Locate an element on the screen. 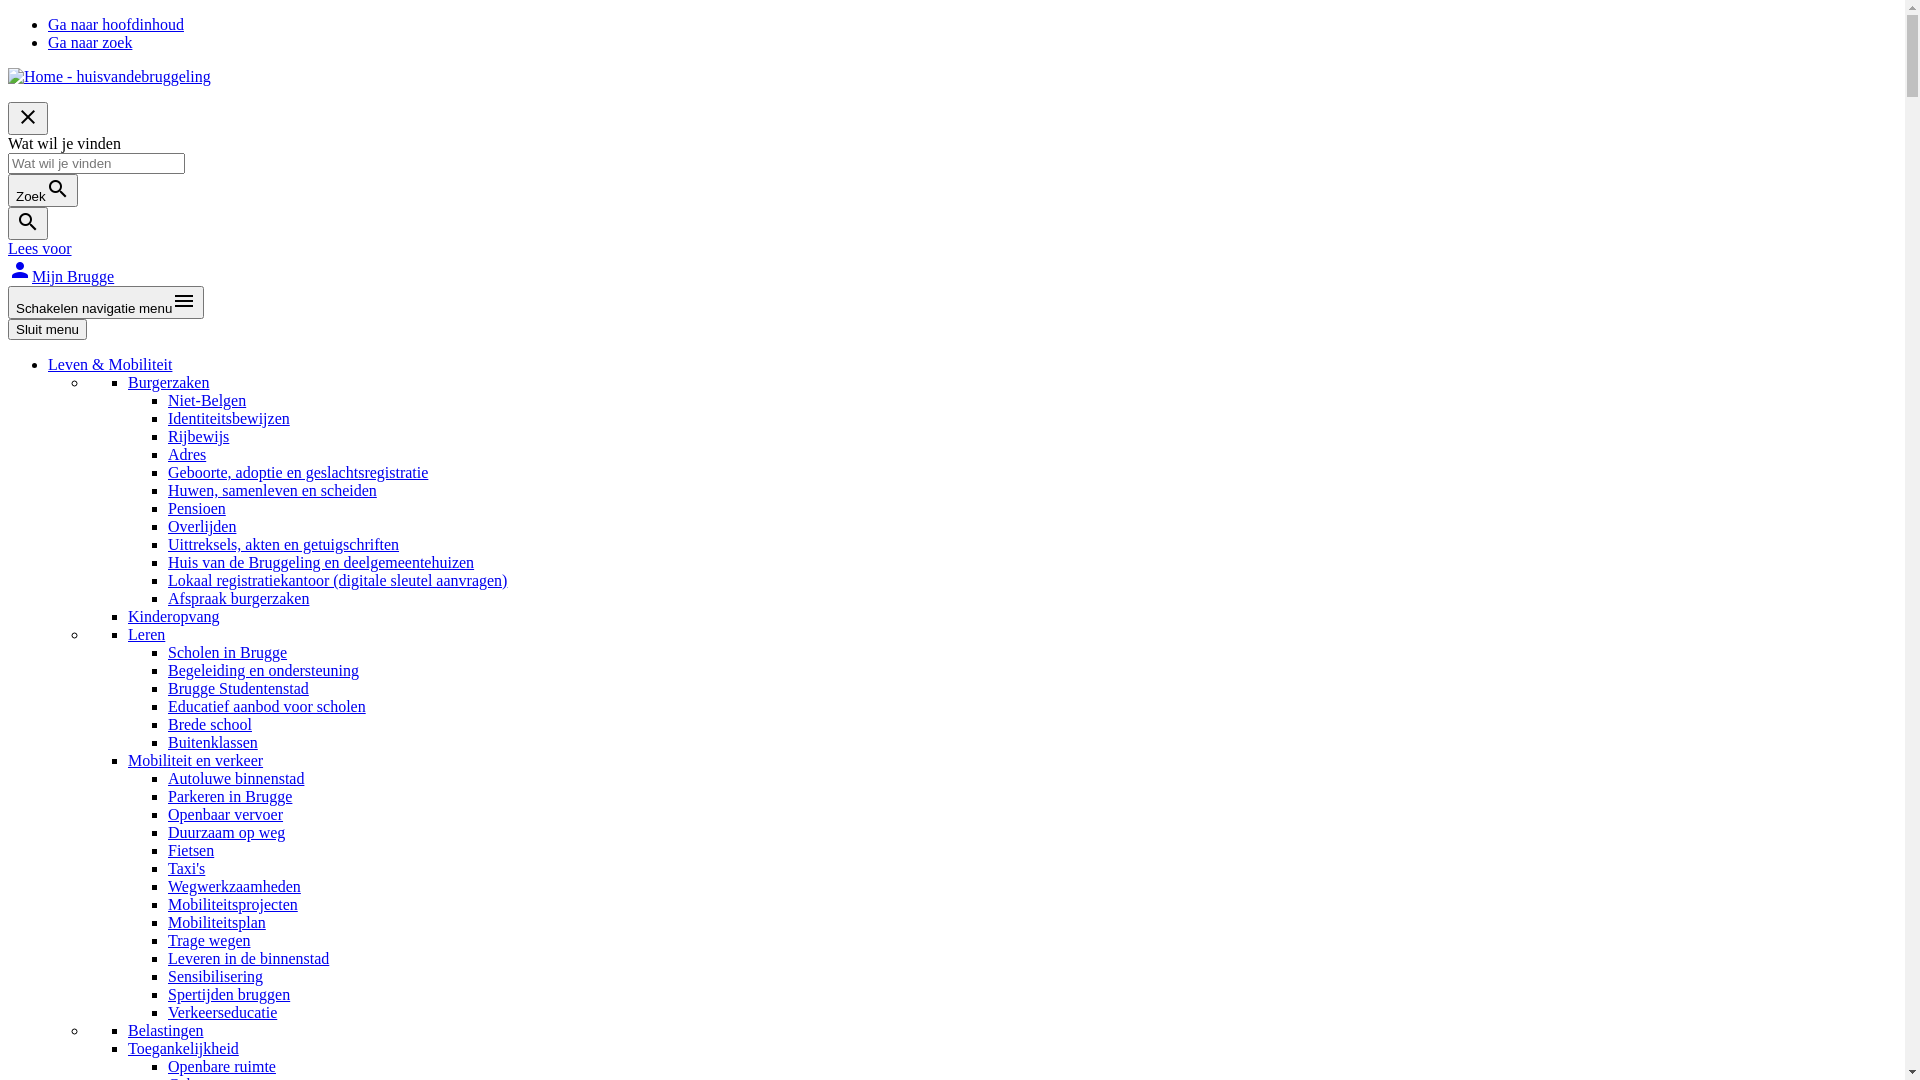  Sensibilisering is located at coordinates (216, 976).